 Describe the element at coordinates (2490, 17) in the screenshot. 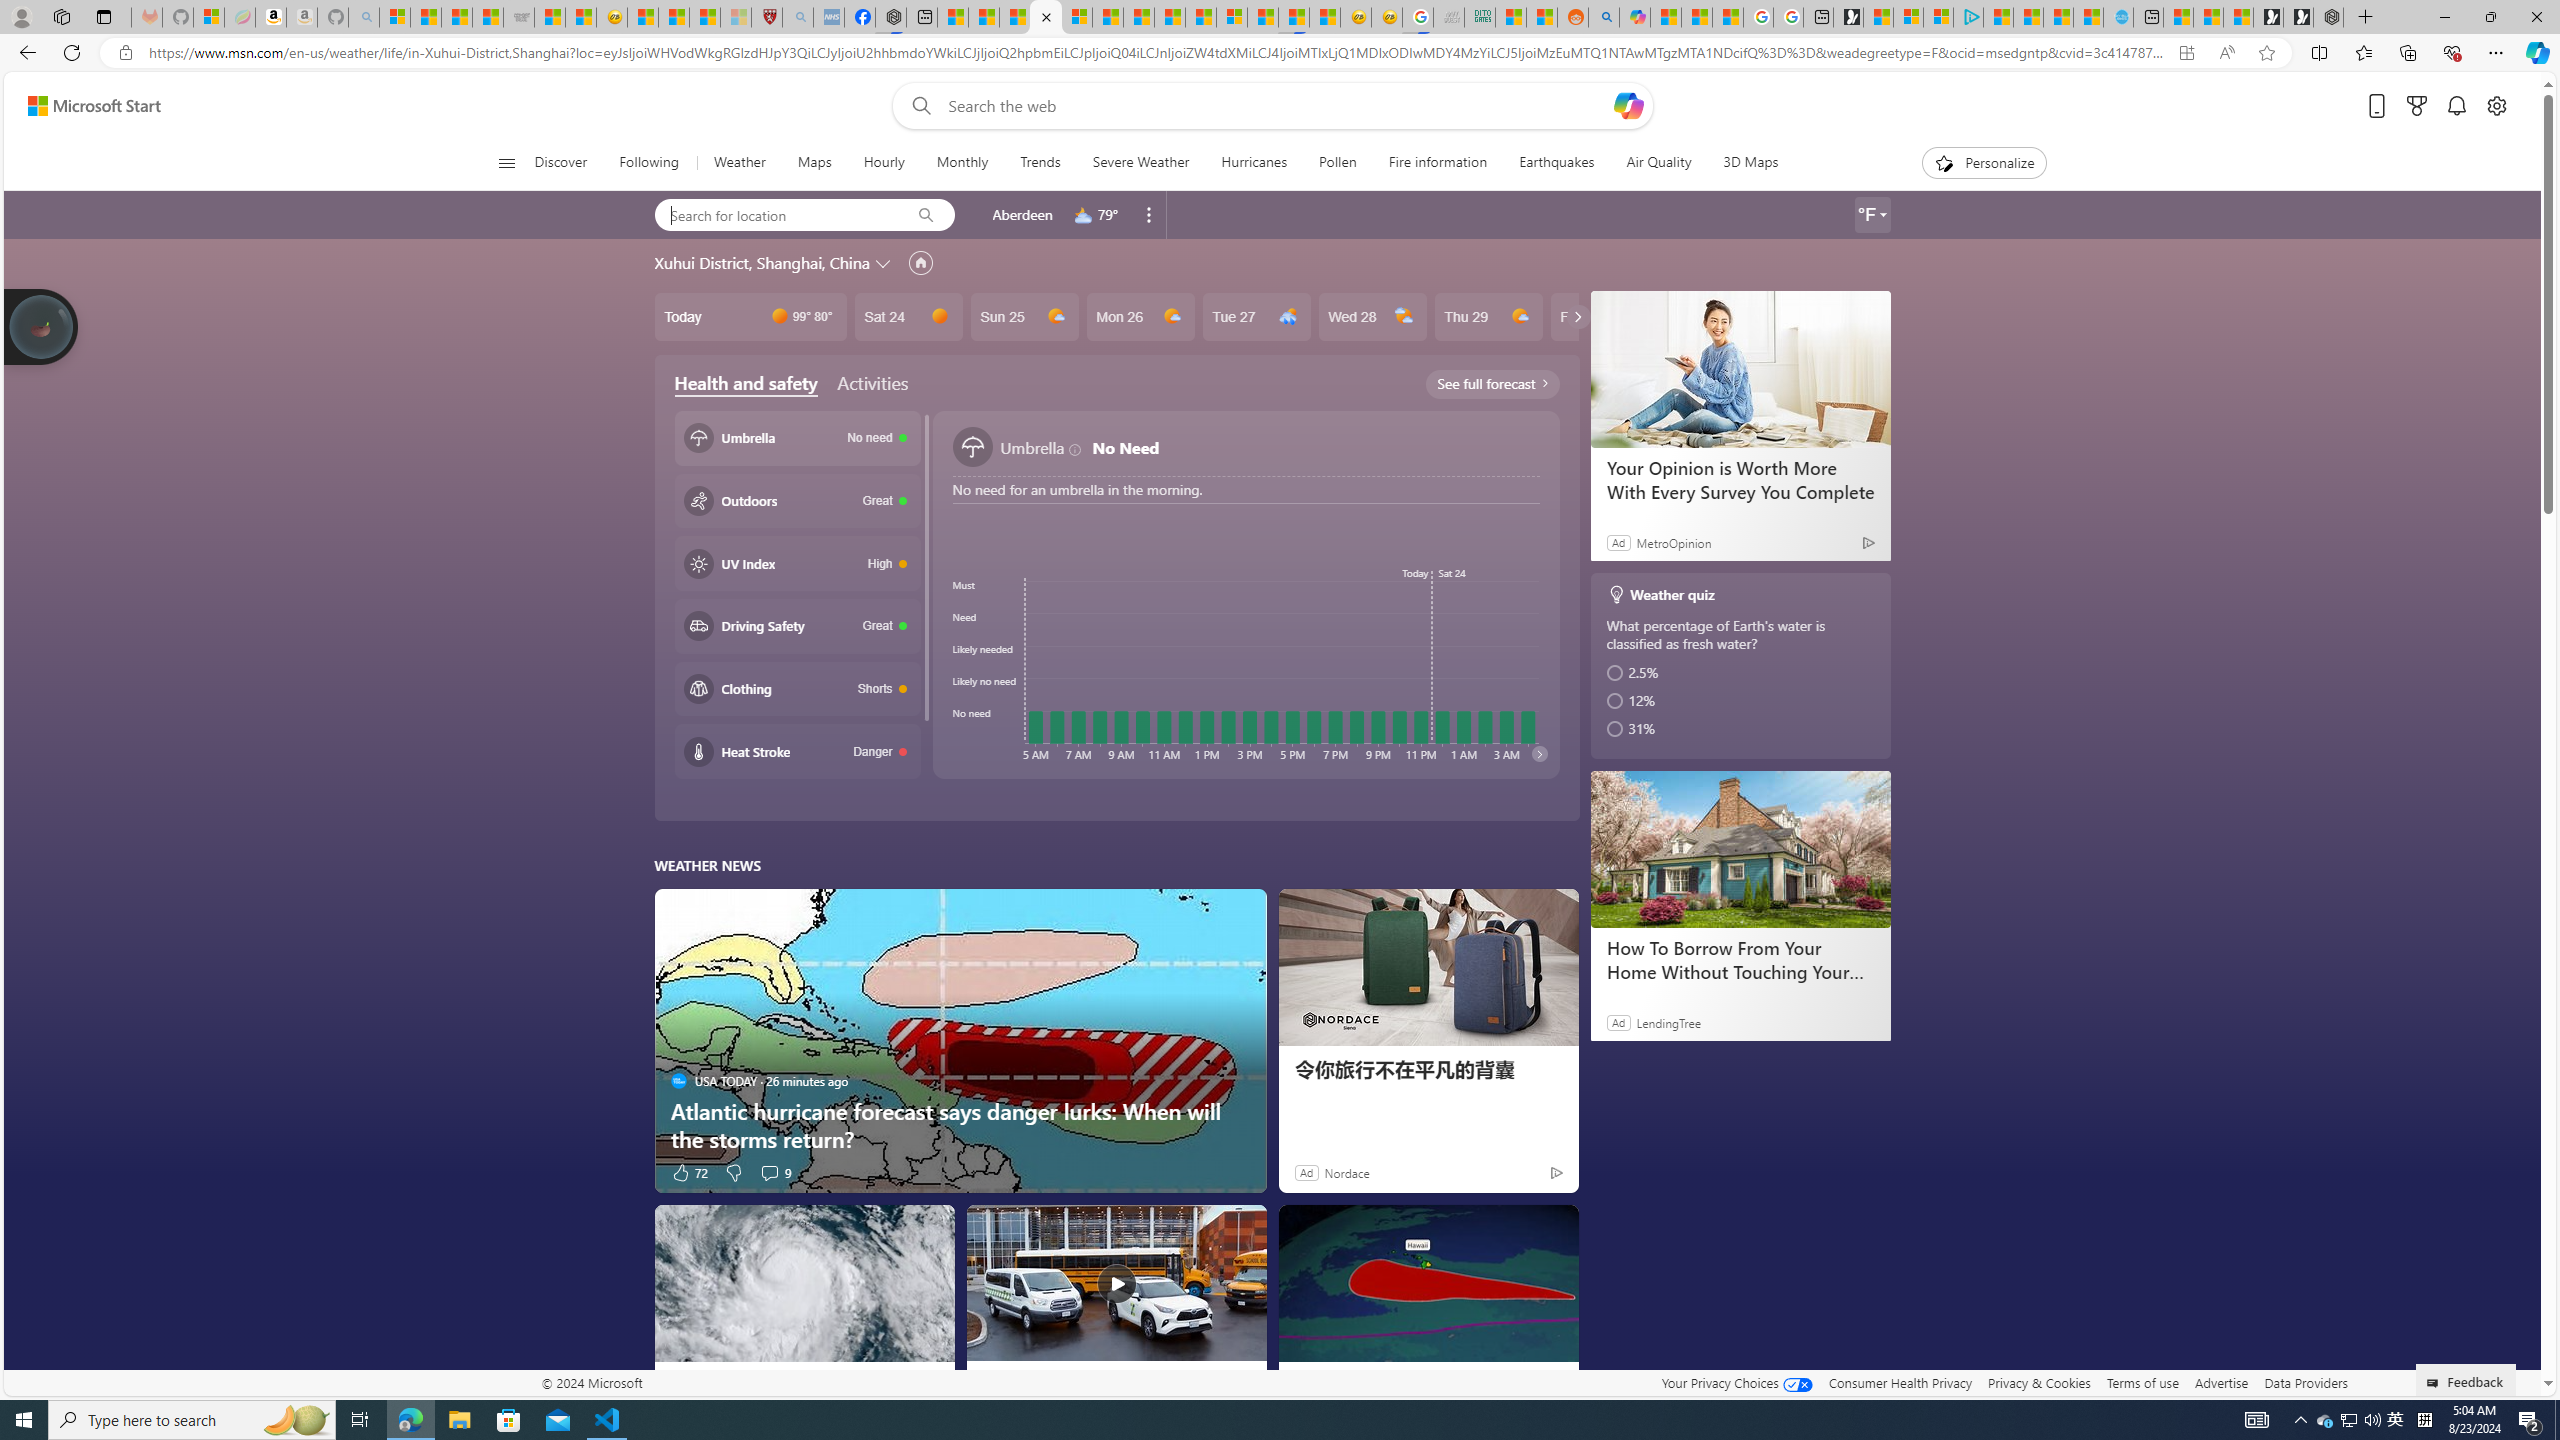

I see `Restore` at that location.